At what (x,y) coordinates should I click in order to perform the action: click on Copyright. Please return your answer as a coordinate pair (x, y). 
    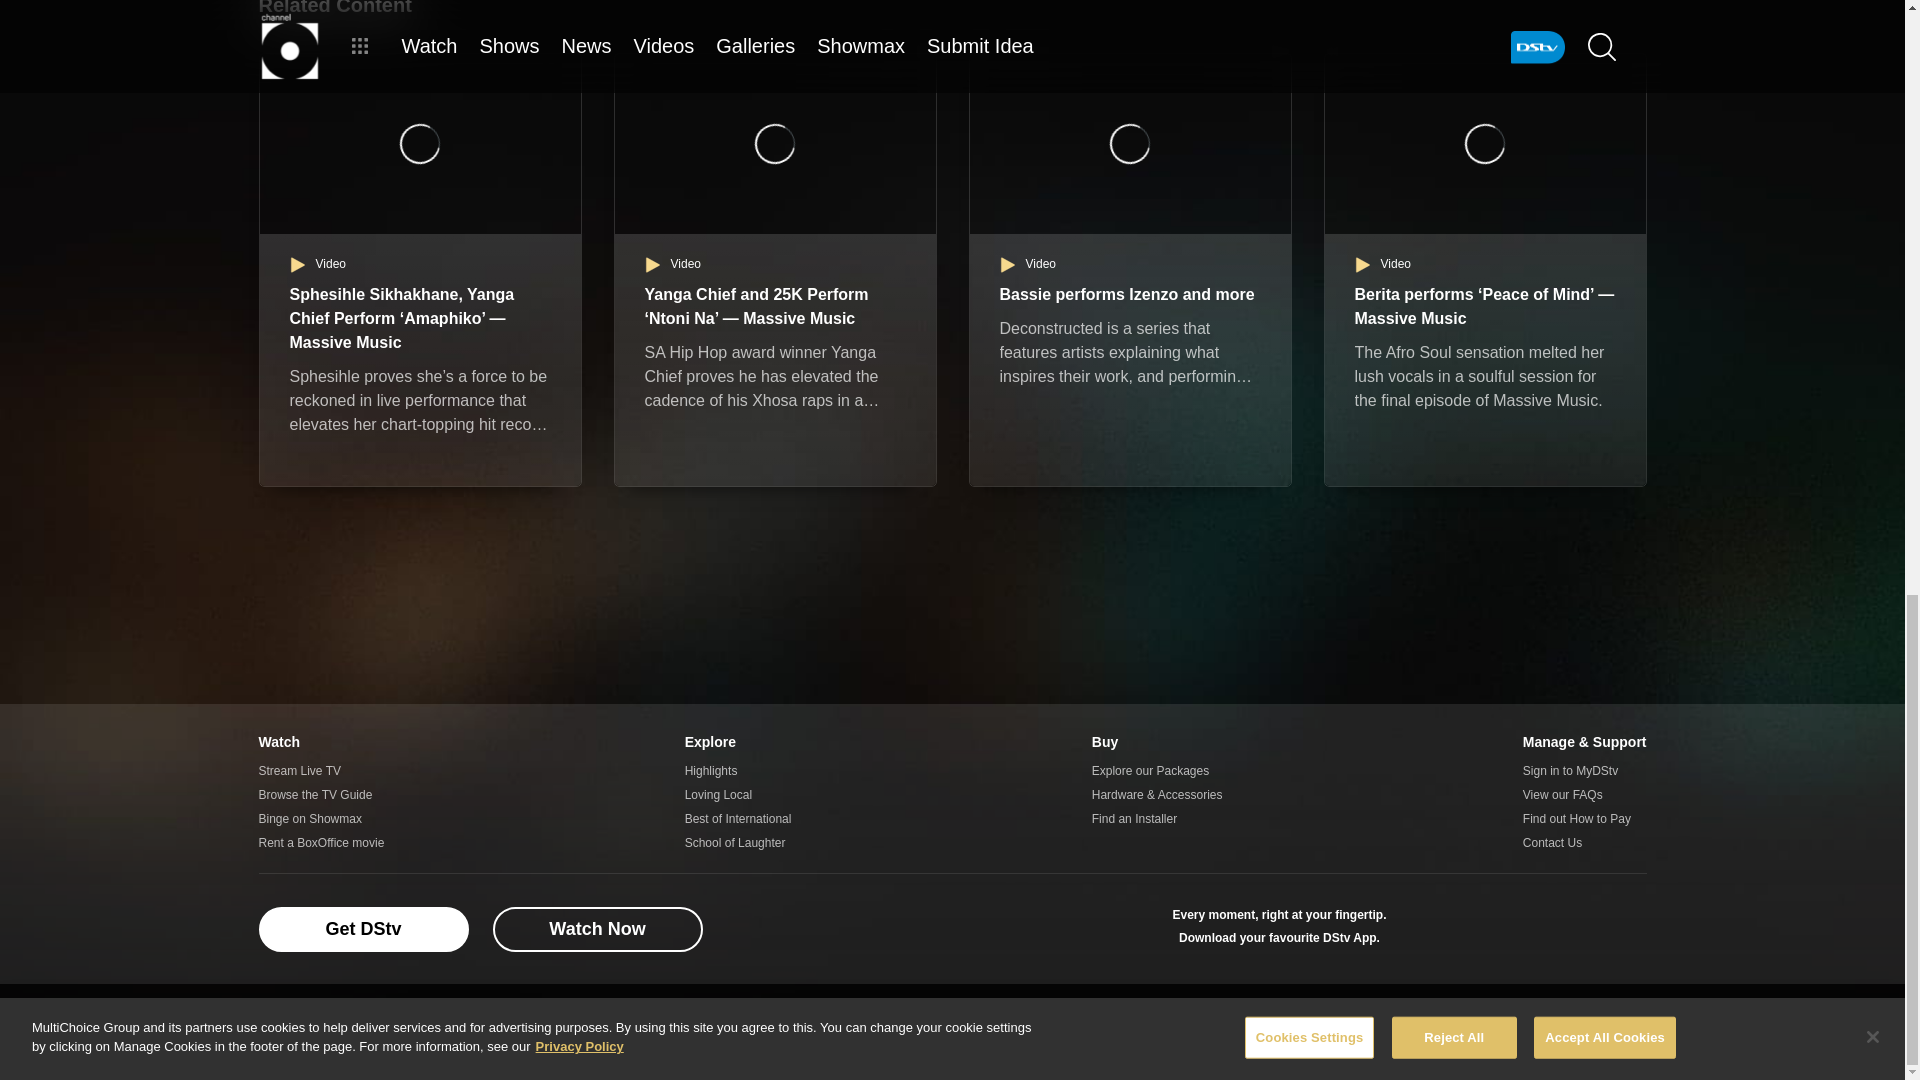
    Looking at the image, I should click on (925, 1023).